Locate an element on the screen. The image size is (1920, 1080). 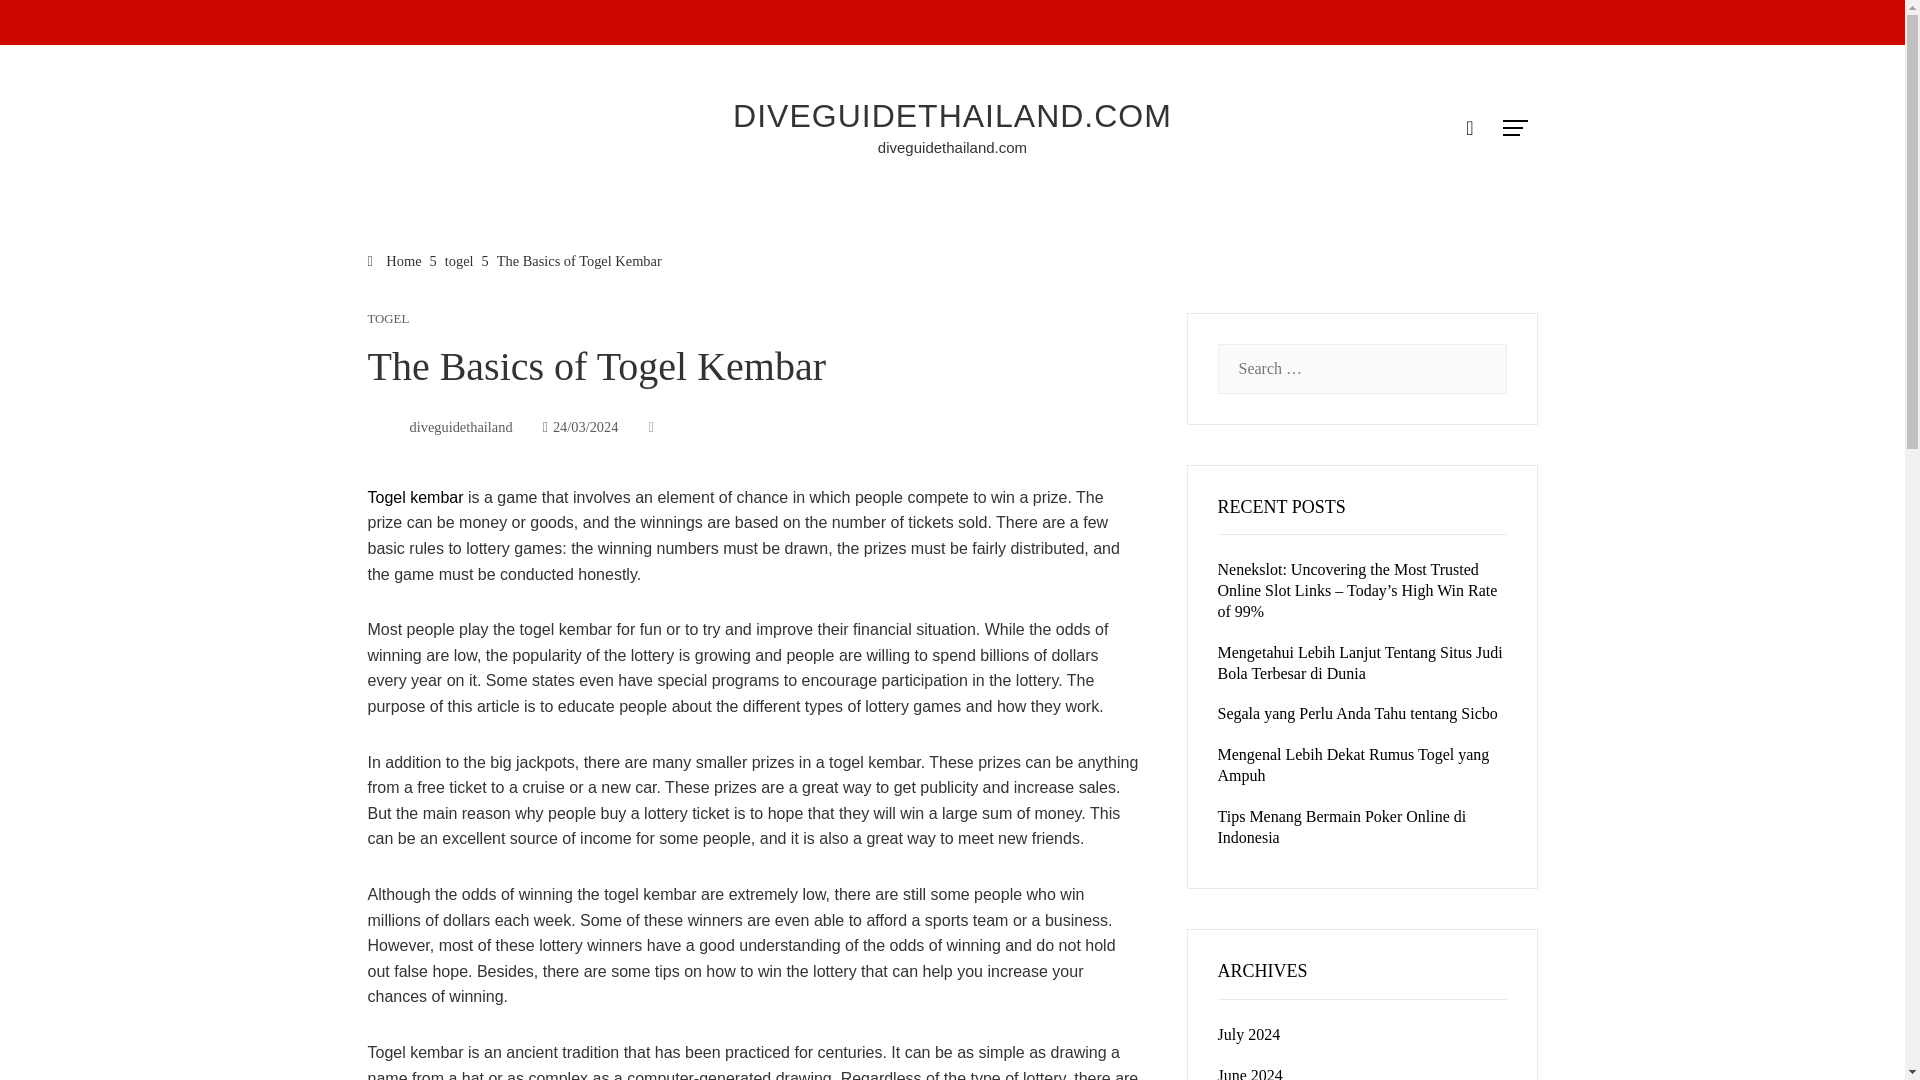
TOGEL is located at coordinates (389, 320).